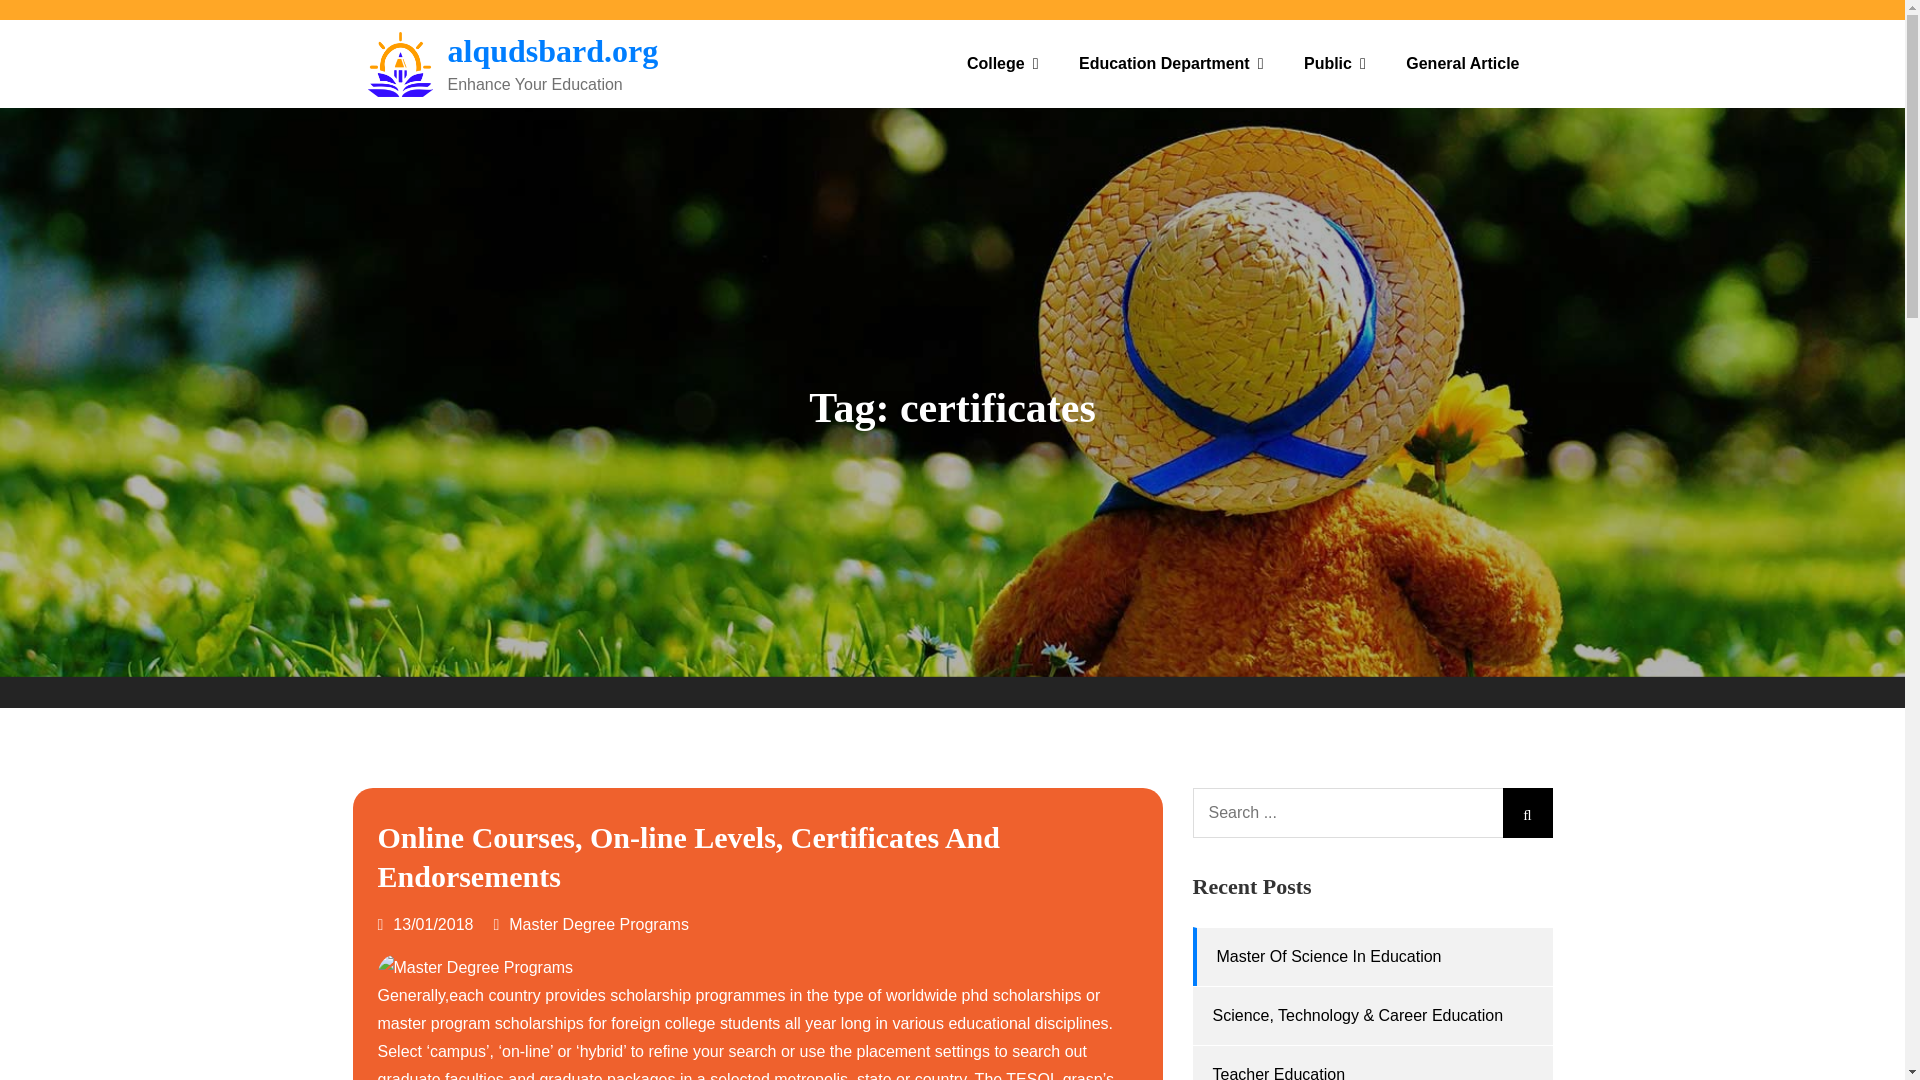 This screenshot has width=1920, height=1080. I want to click on Search for:, so click(1372, 813).